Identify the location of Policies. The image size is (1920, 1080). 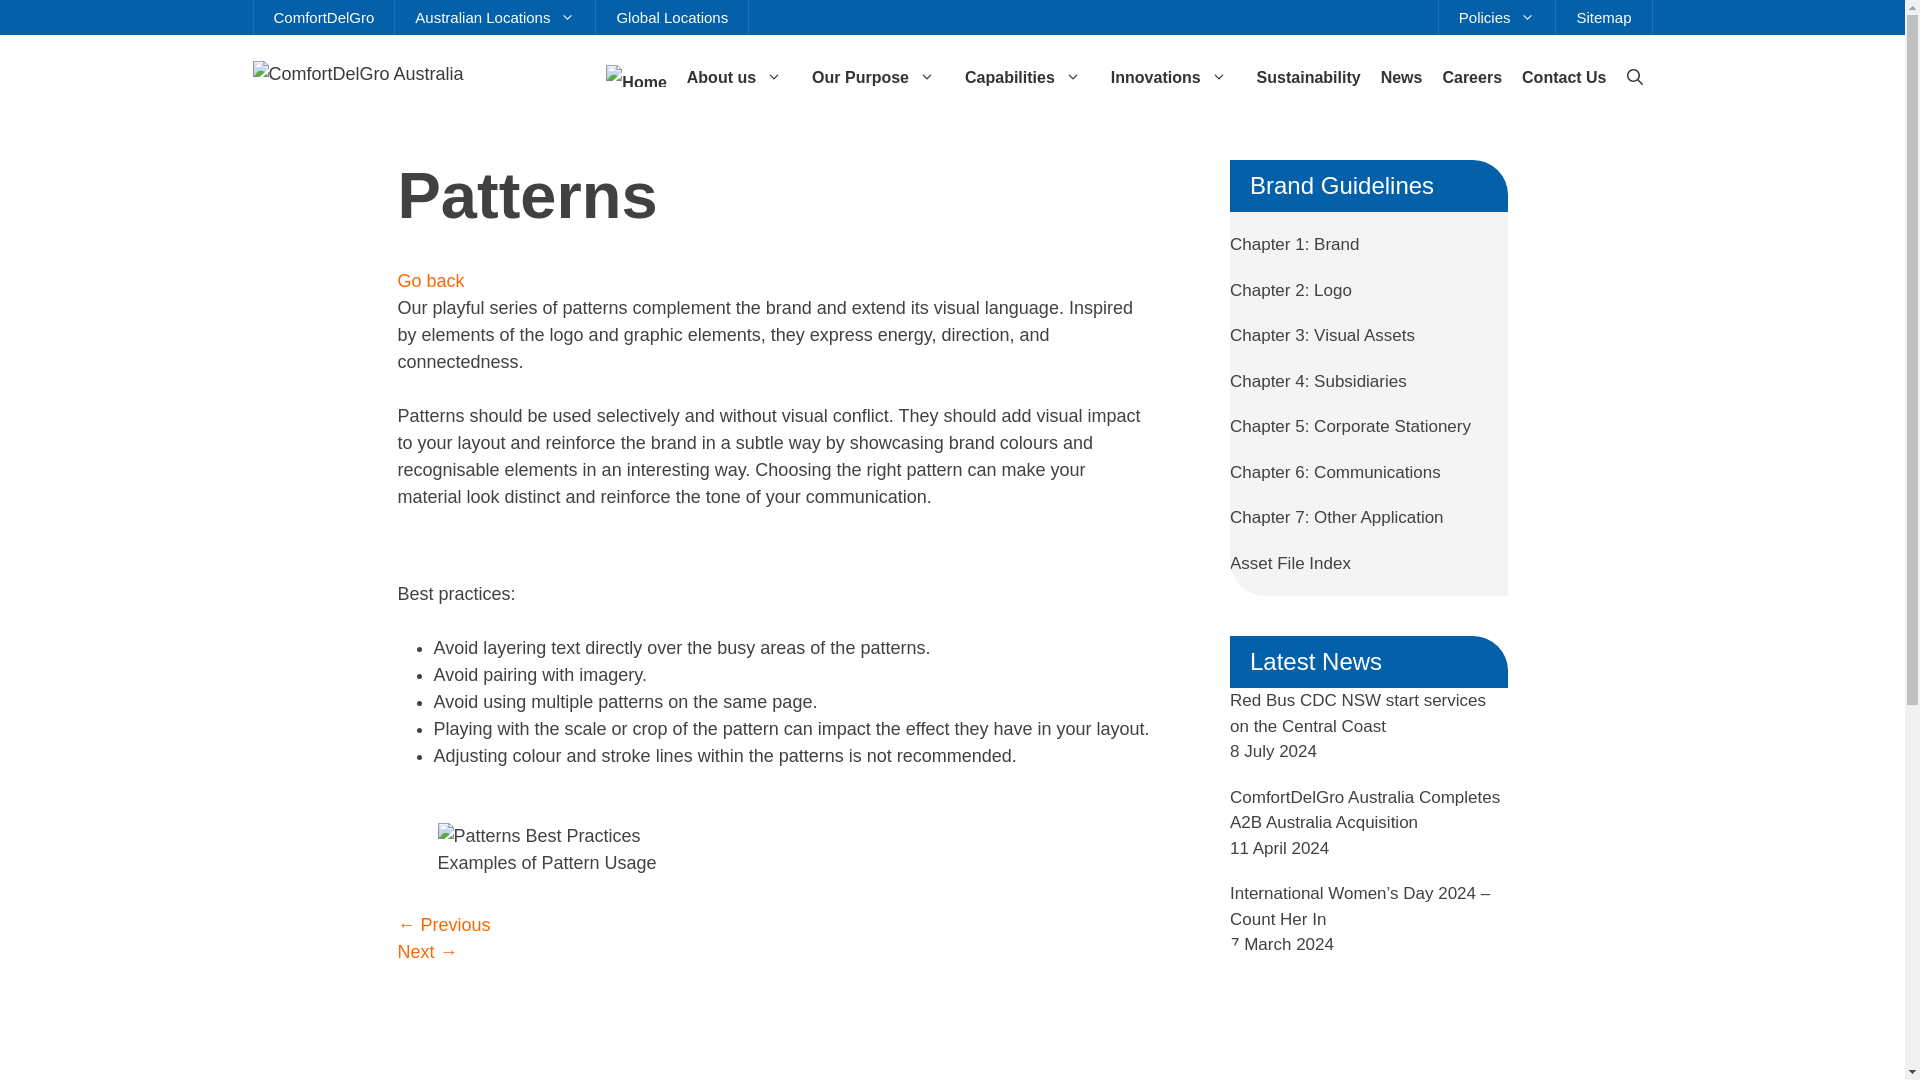
(1496, 17).